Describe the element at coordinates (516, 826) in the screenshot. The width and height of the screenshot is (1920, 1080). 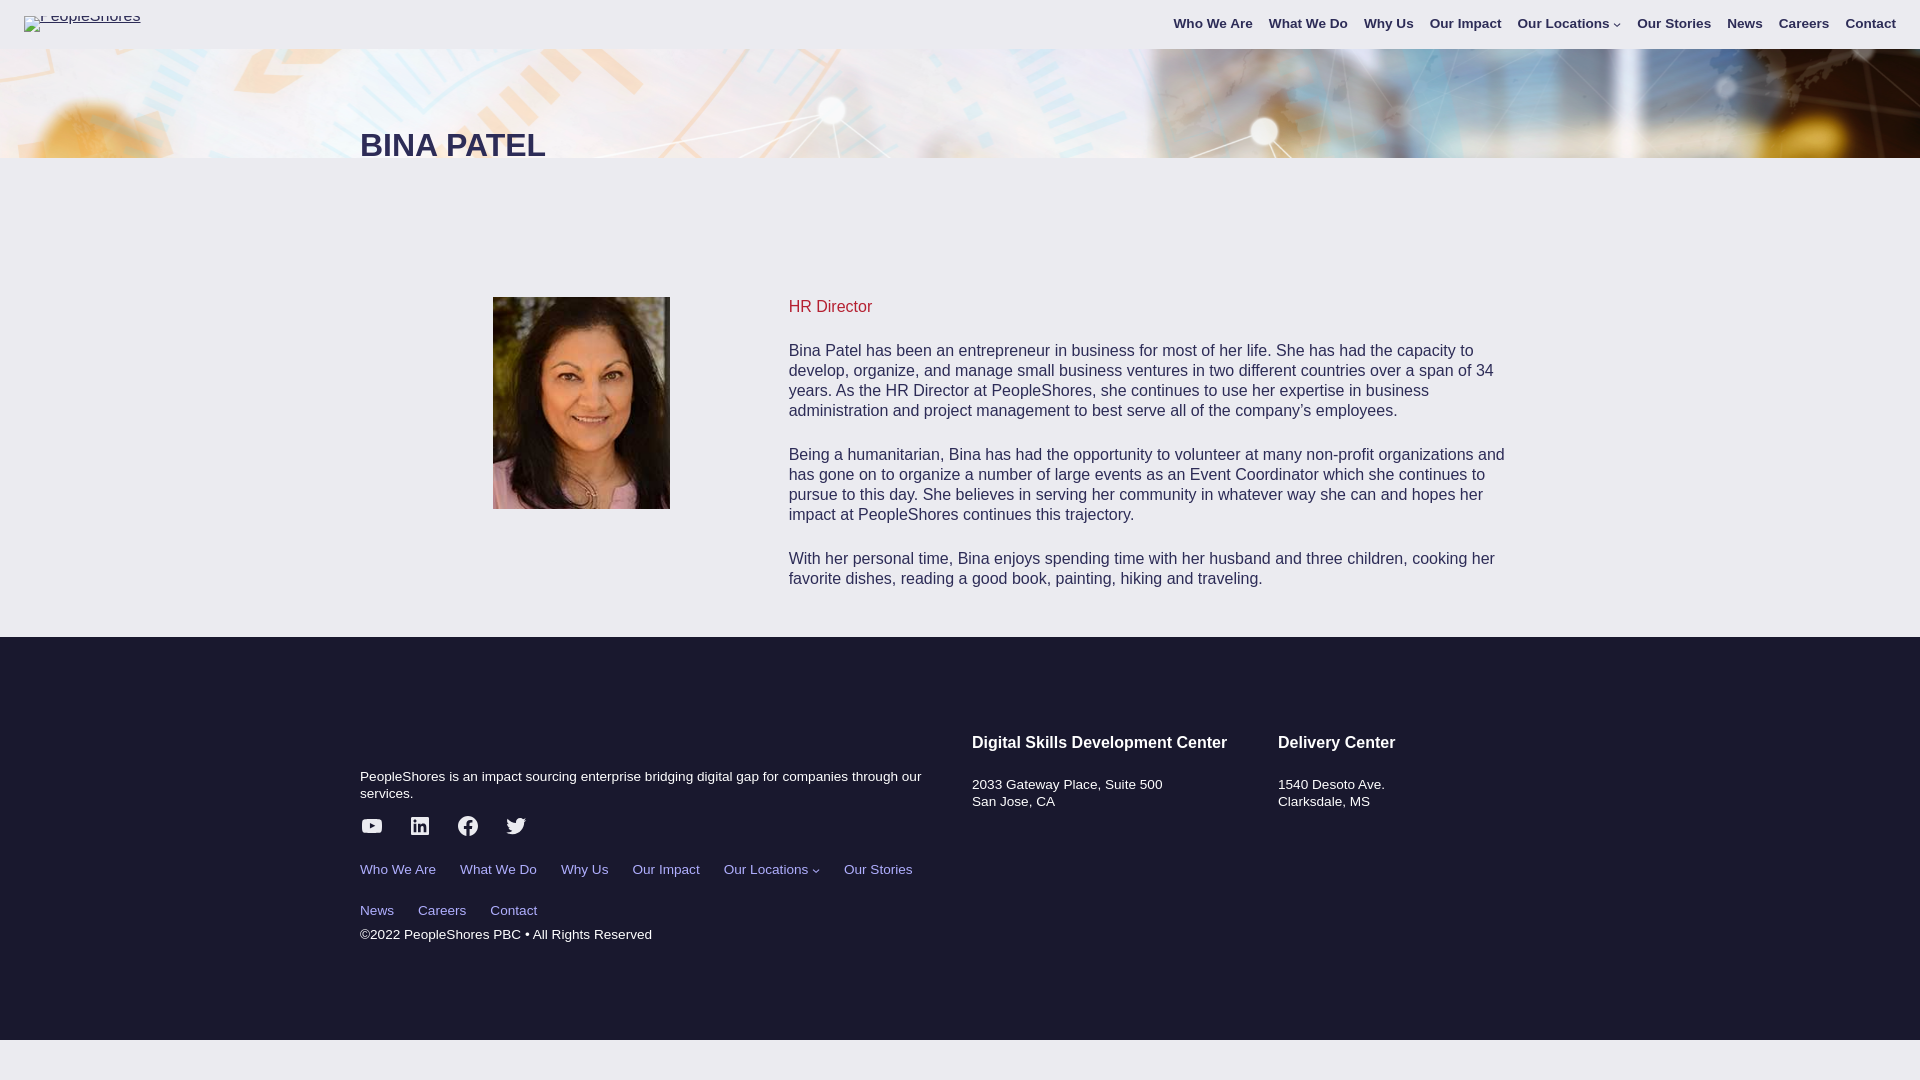
I see `Twitter` at that location.